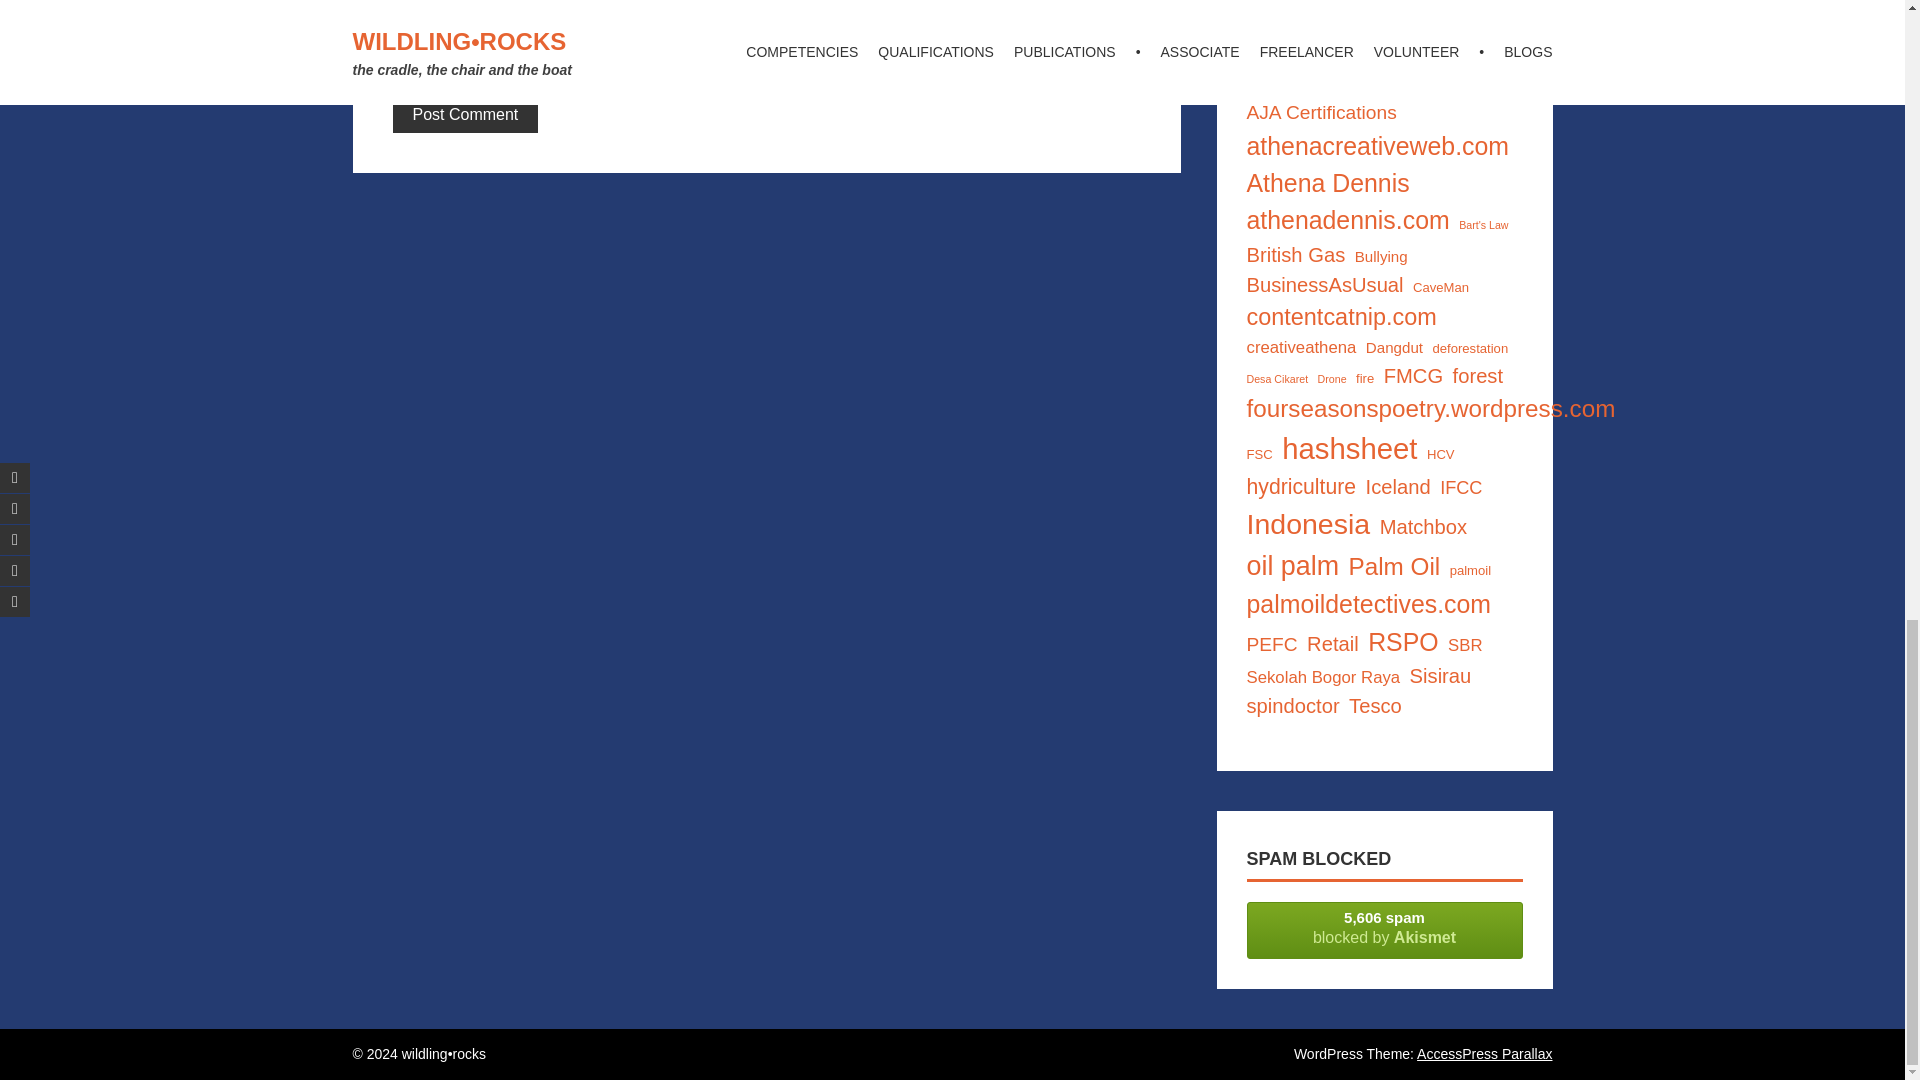  I want to click on WordPress Free Themes, so click(1484, 1054).